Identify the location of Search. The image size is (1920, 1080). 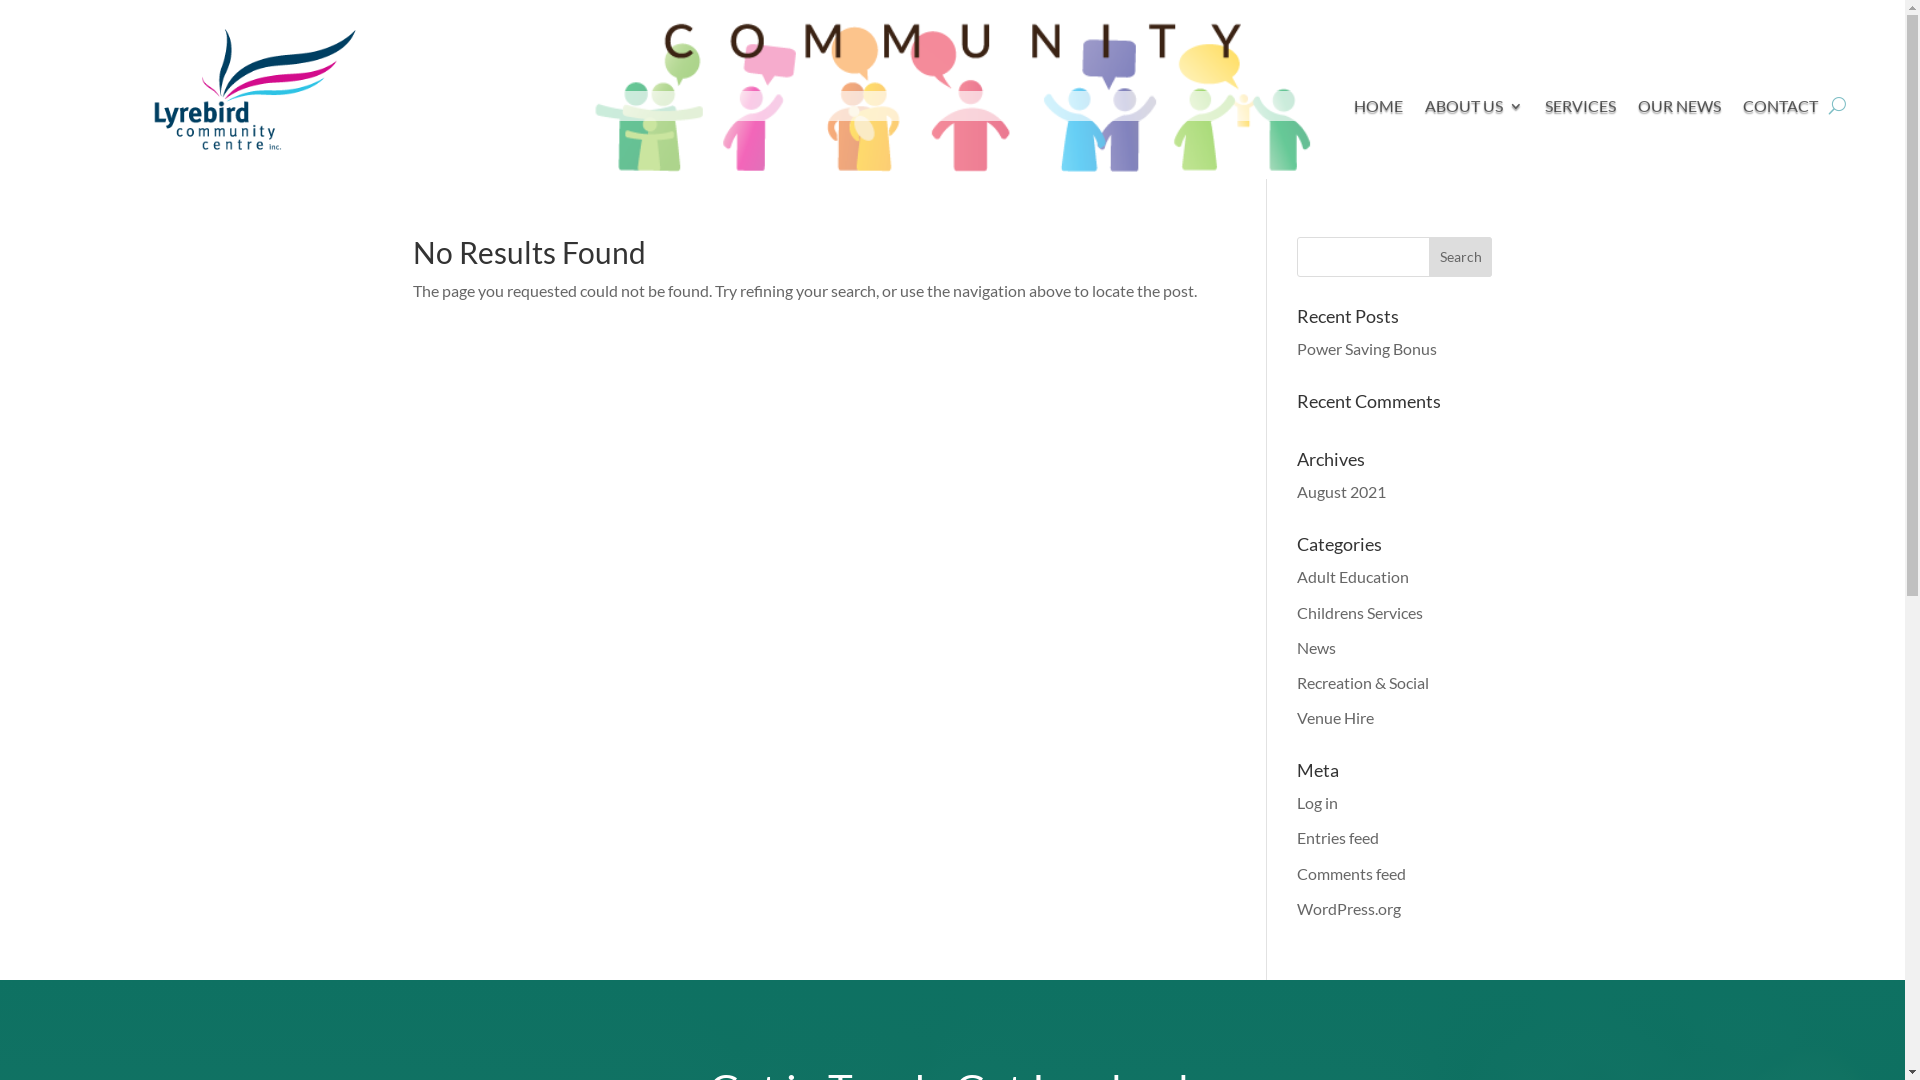
(1461, 257).